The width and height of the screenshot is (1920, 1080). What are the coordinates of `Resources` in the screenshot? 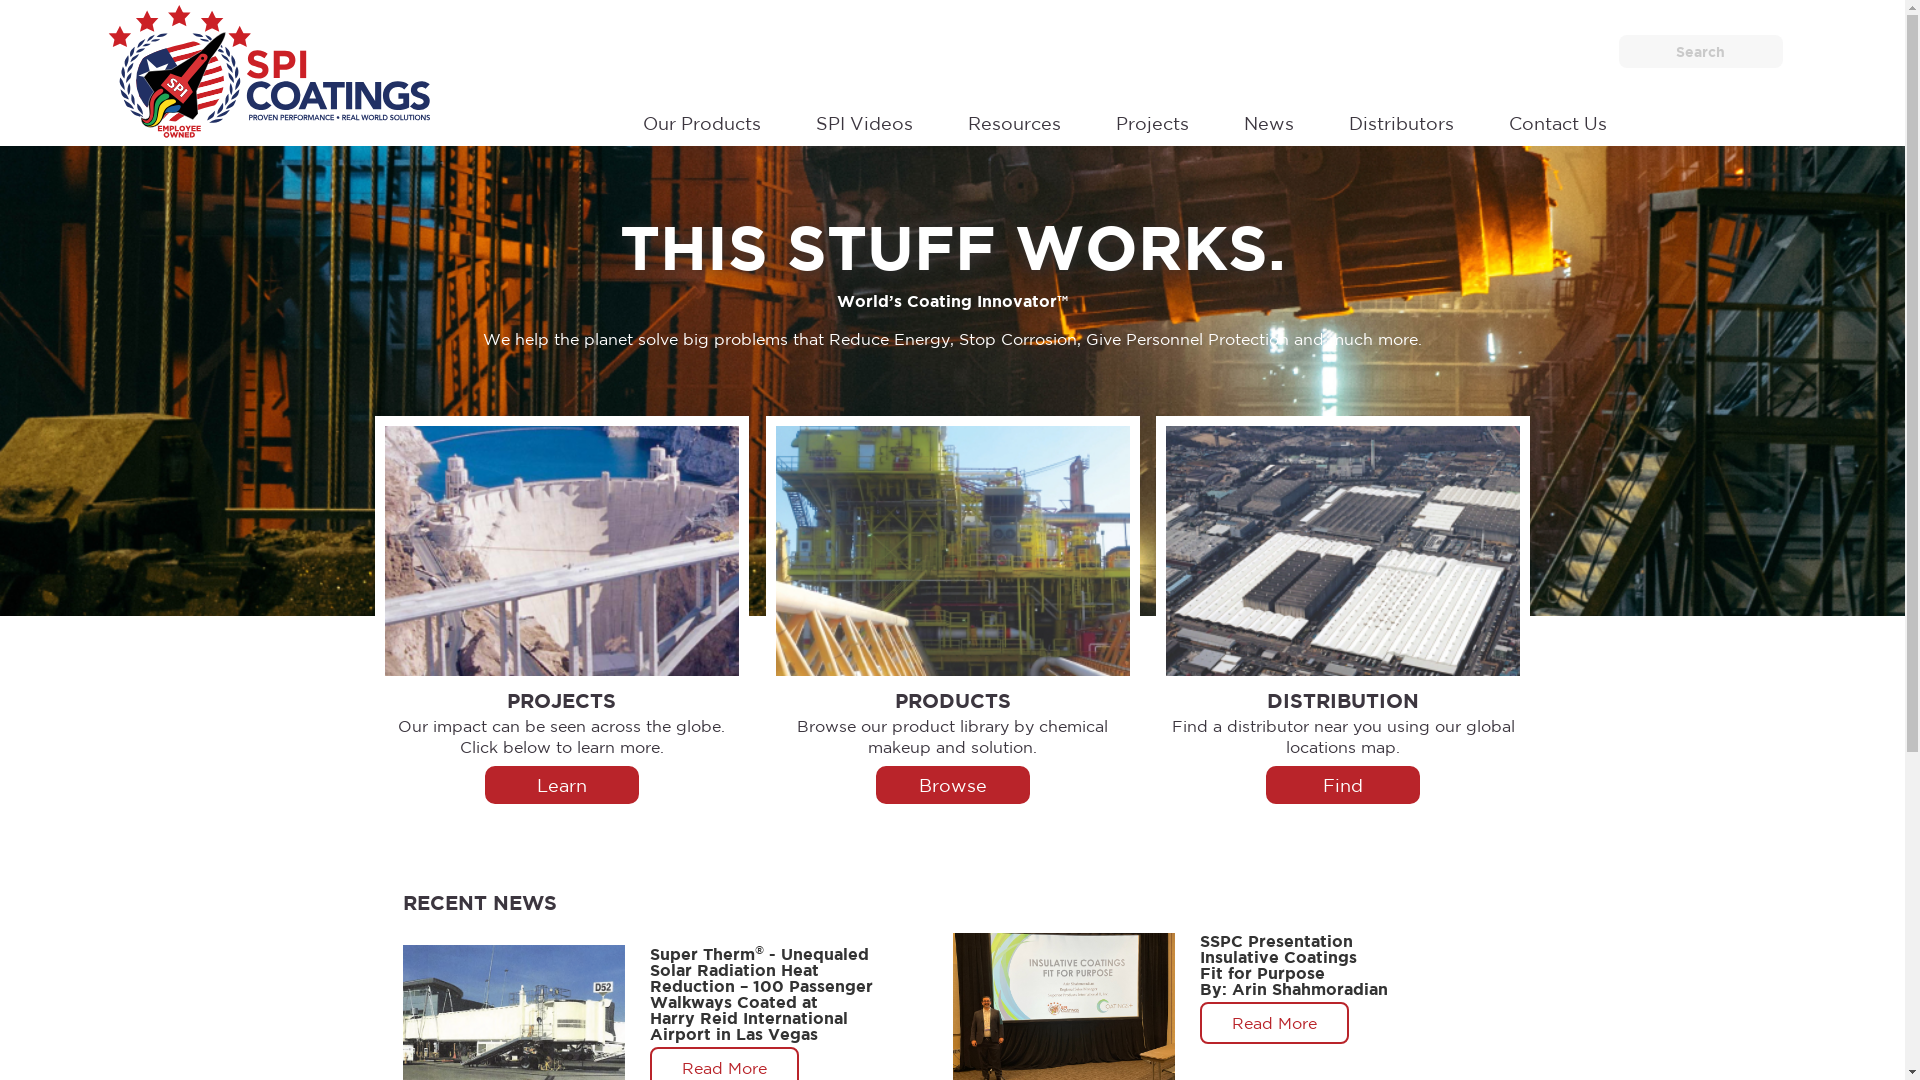 It's located at (1014, 120).